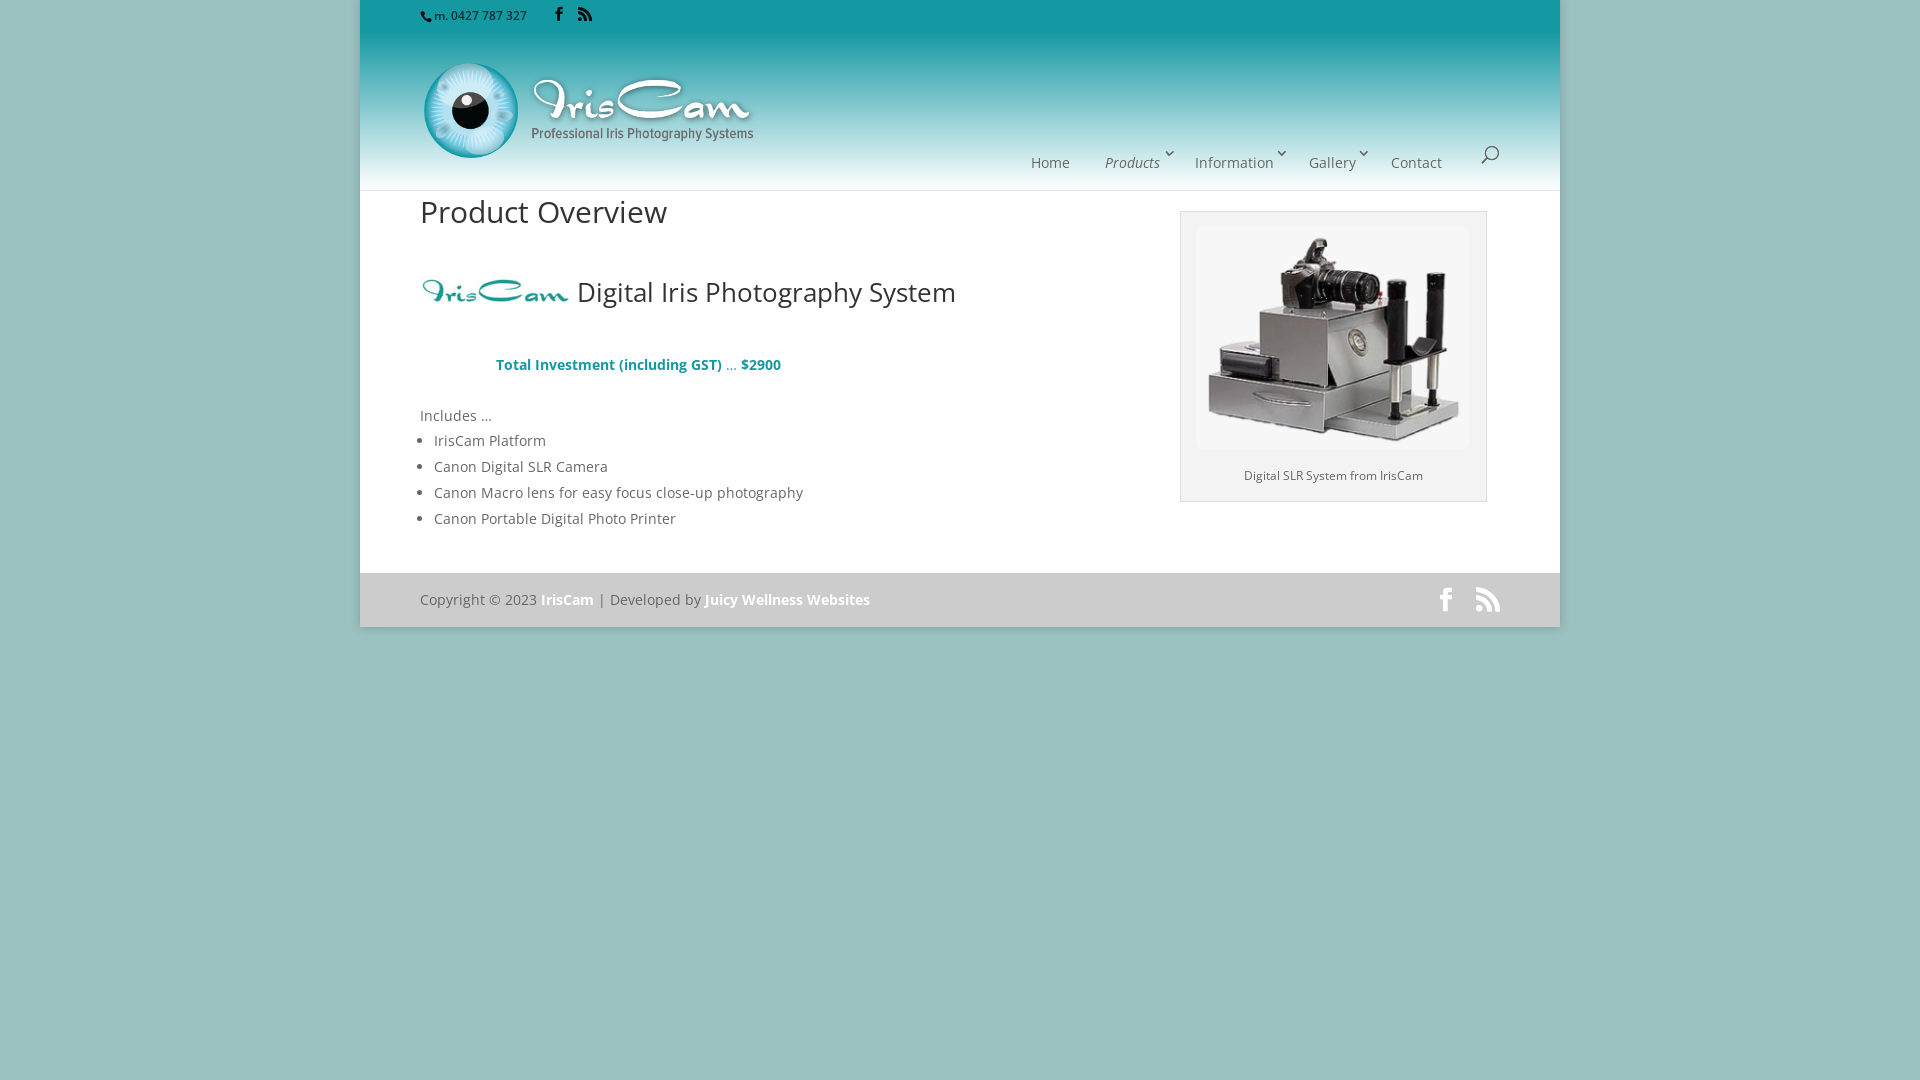 Image resolution: width=1920 pixels, height=1080 pixels. What do you see at coordinates (1050, 163) in the screenshot?
I see `Home` at bounding box center [1050, 163].